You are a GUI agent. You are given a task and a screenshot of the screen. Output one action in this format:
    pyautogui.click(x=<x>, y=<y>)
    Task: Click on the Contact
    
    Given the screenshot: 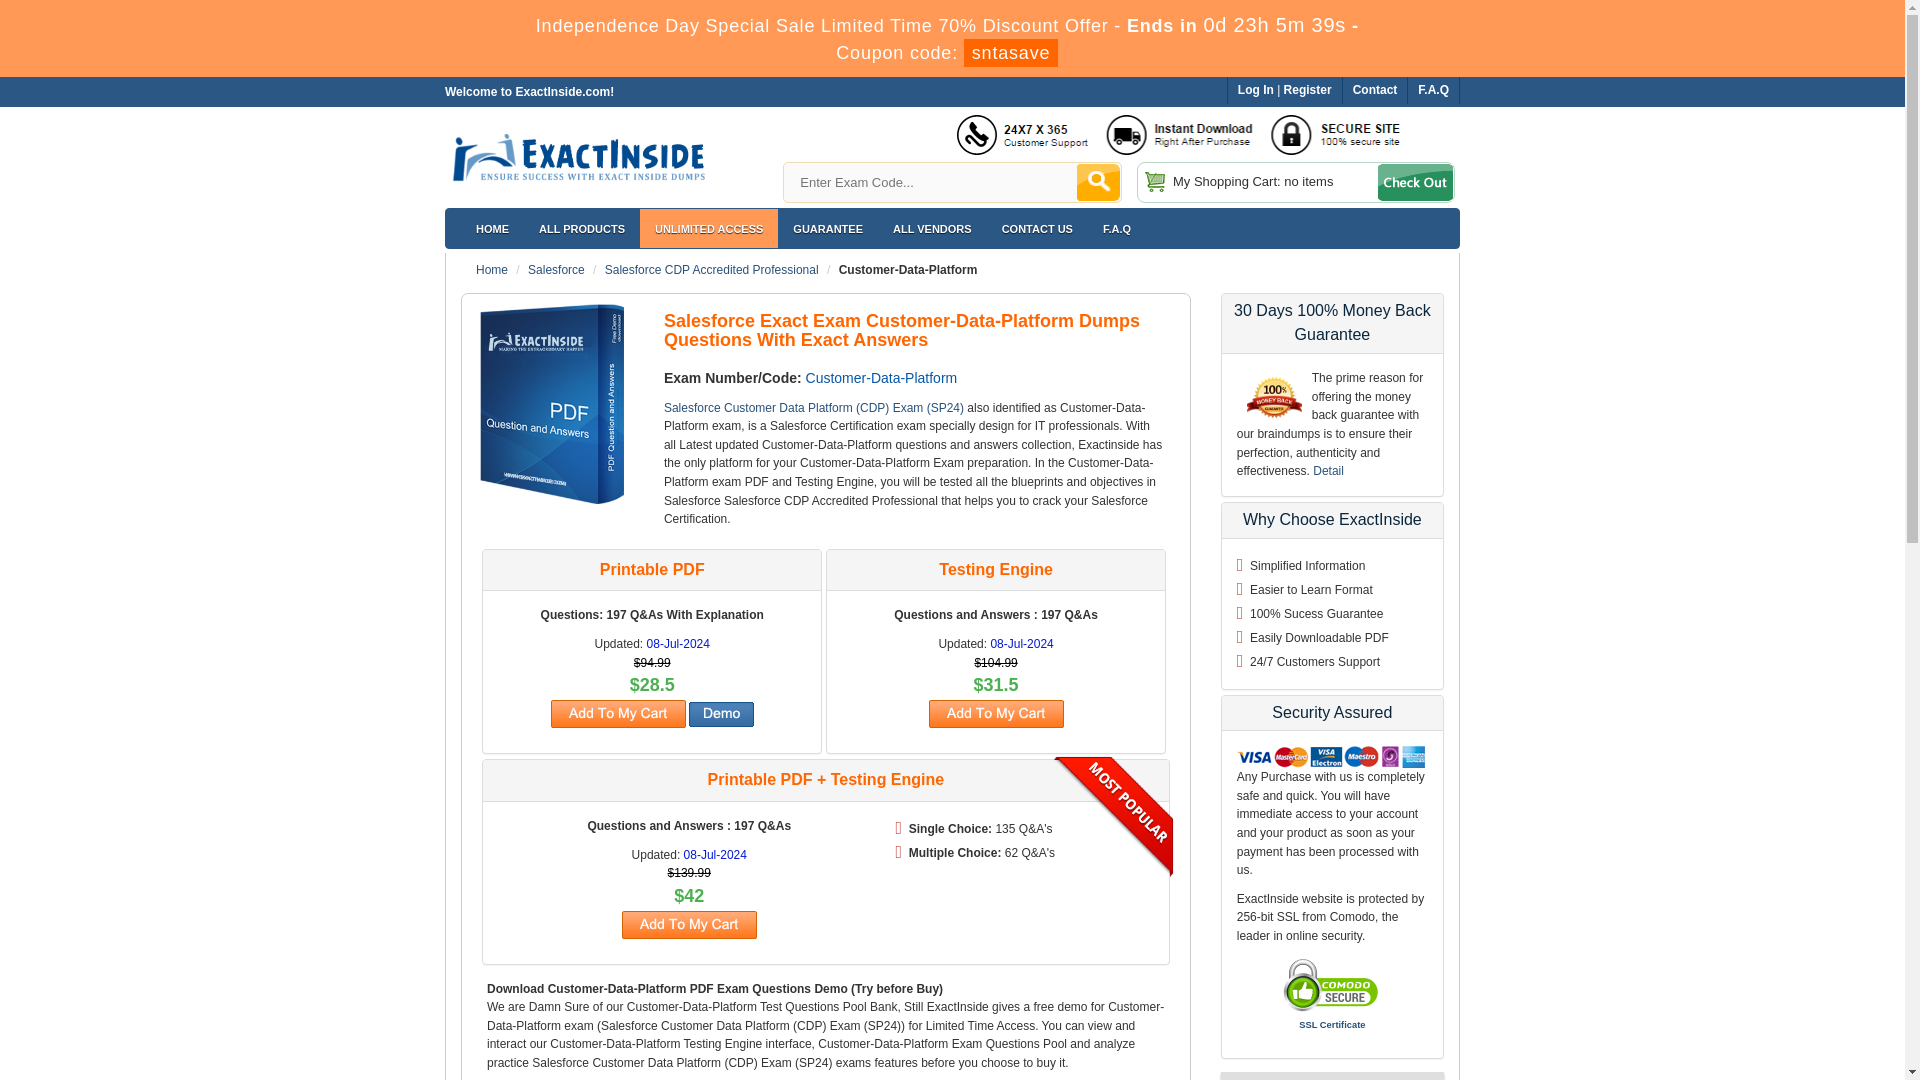 What is the action you would take?
    pyautogui.click(x=1375, y=90)
    